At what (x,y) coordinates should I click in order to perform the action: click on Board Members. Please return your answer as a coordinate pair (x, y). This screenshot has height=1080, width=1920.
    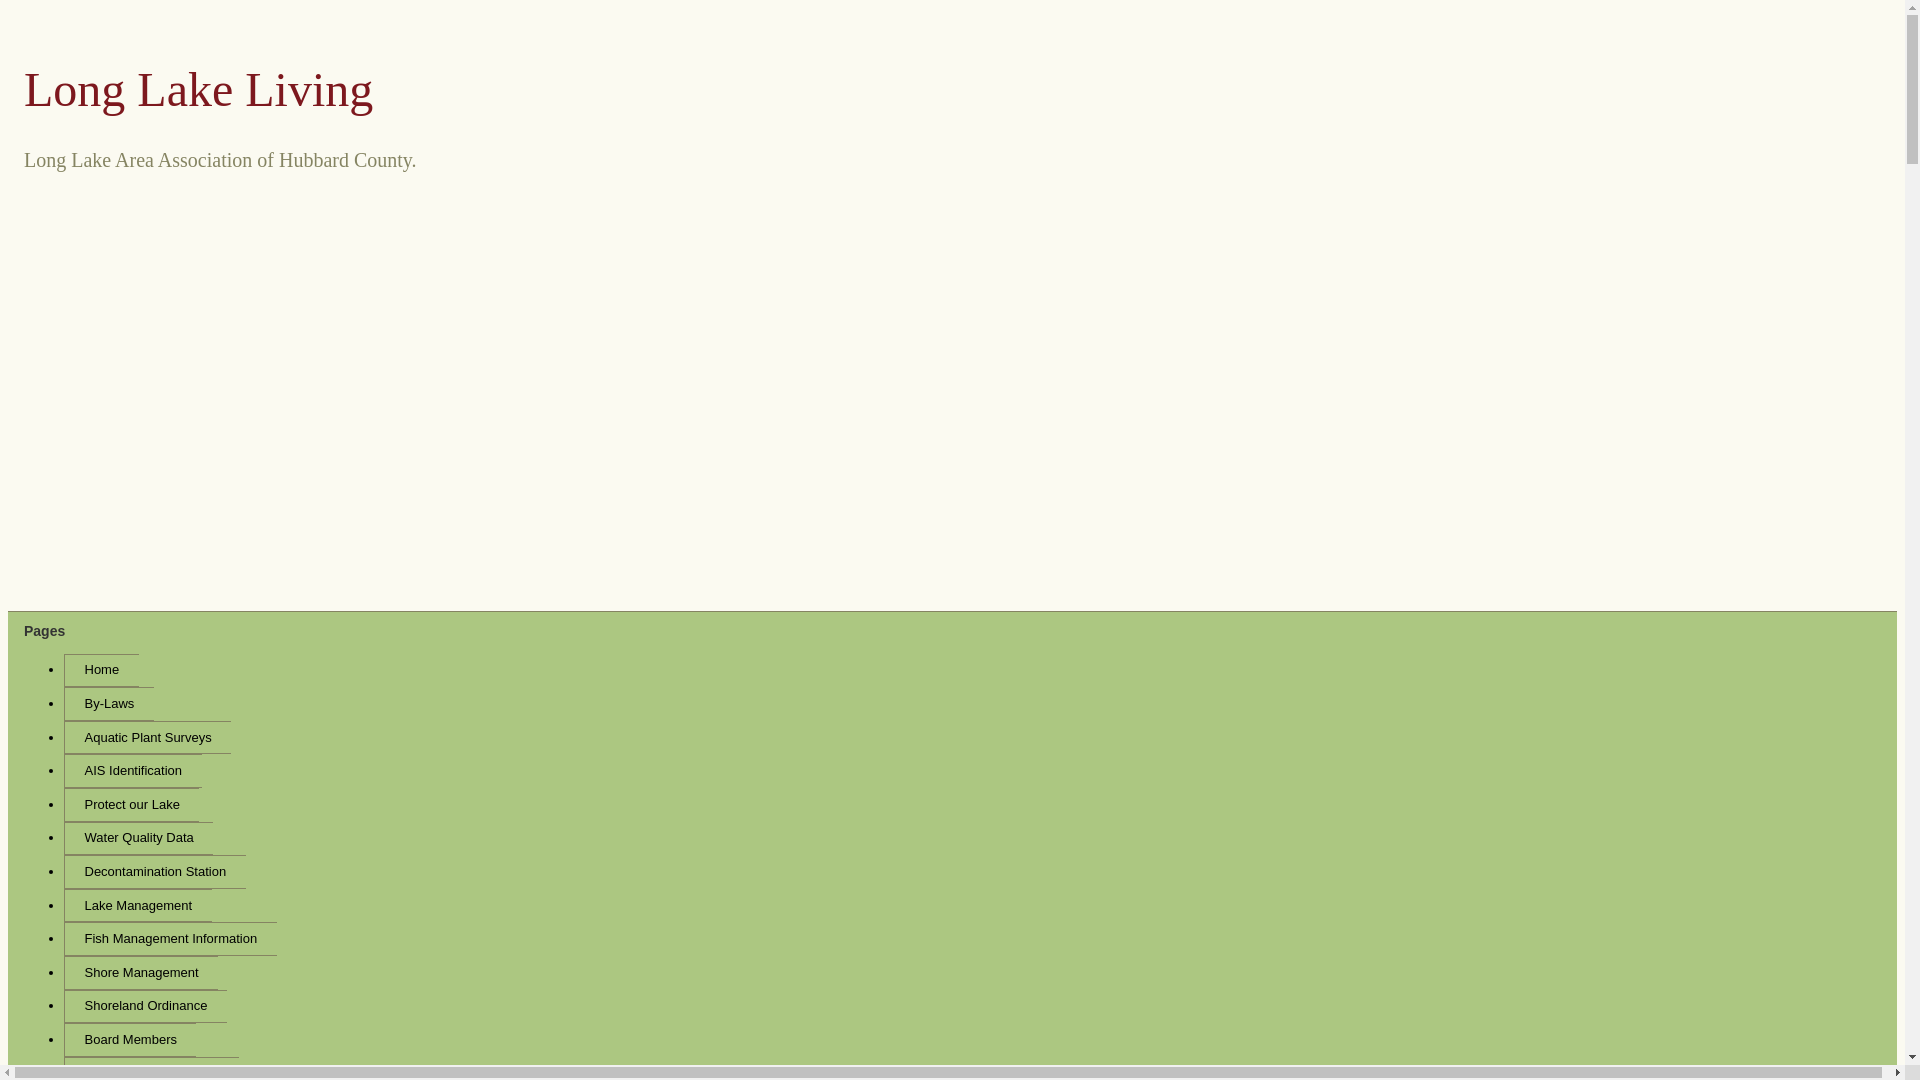
    Looking at the image, I should click on (129, 1040).